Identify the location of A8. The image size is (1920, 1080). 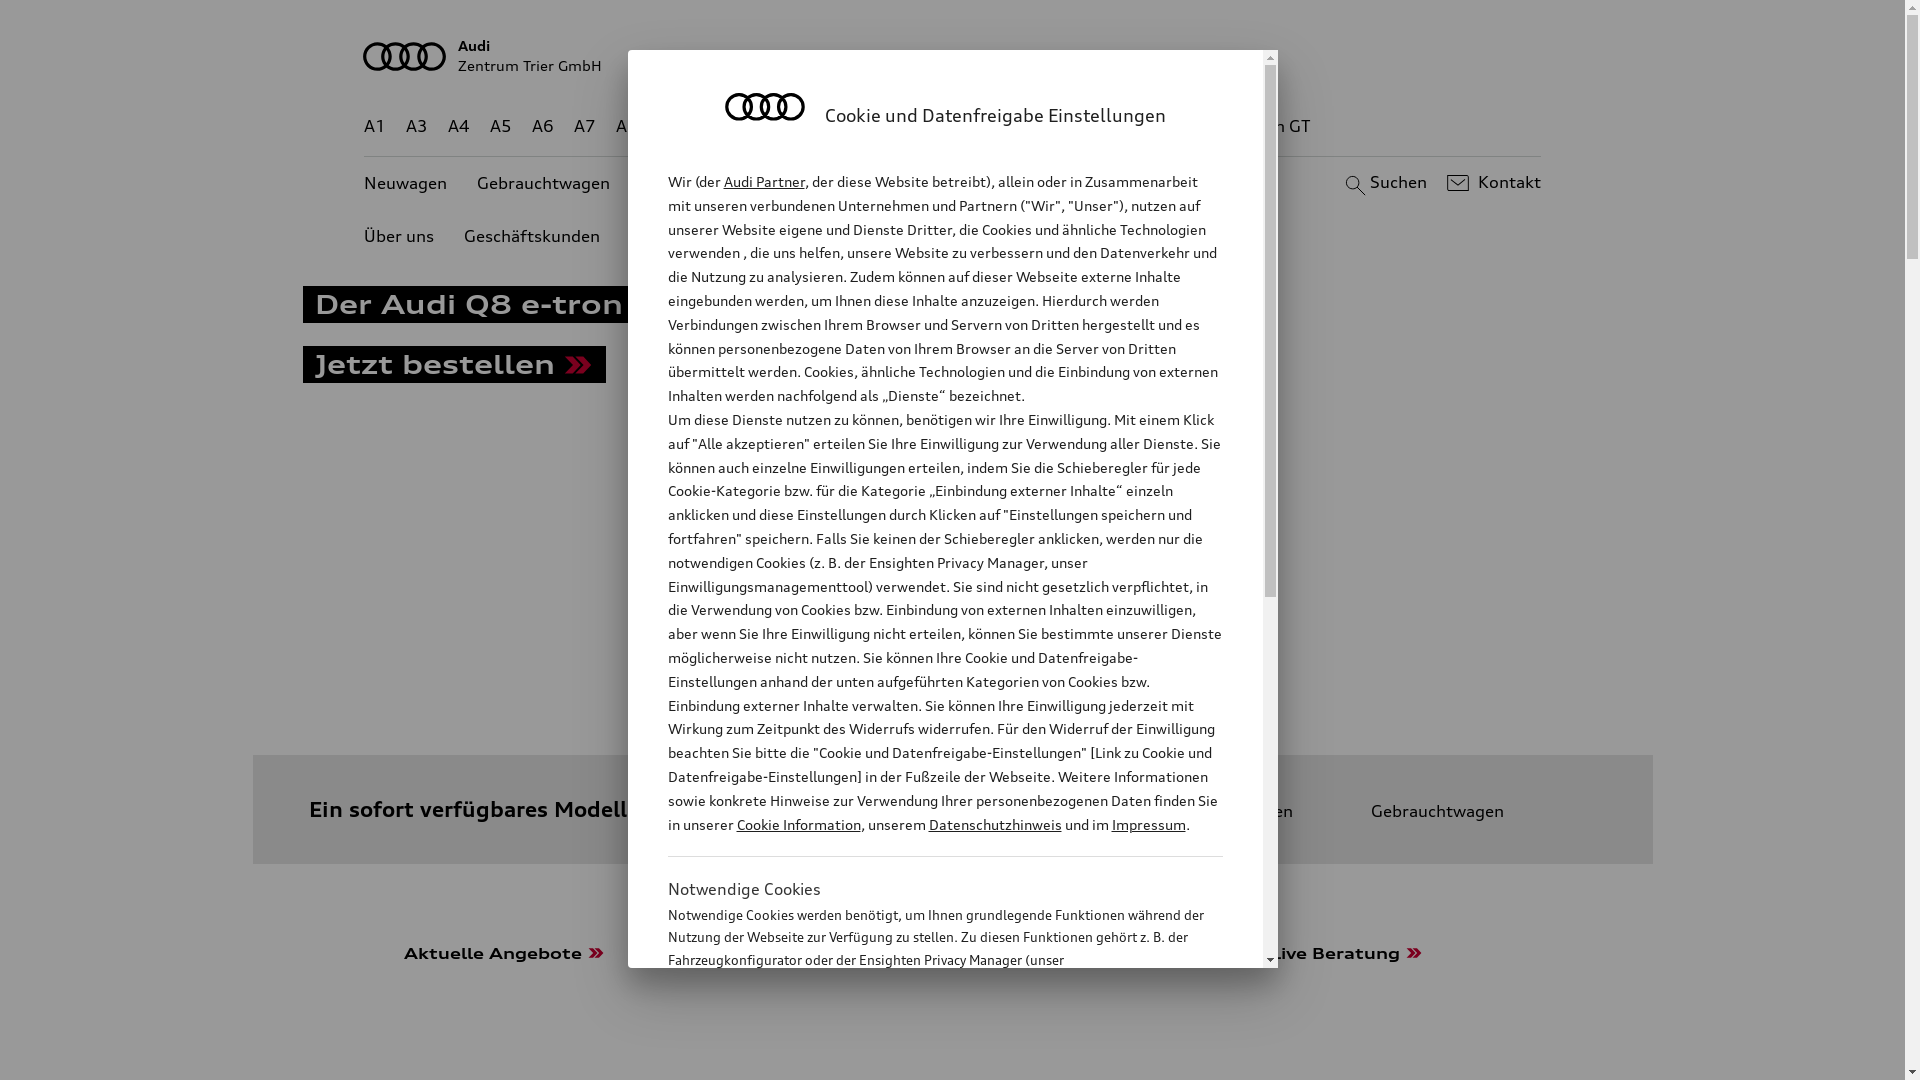
(627, 126).